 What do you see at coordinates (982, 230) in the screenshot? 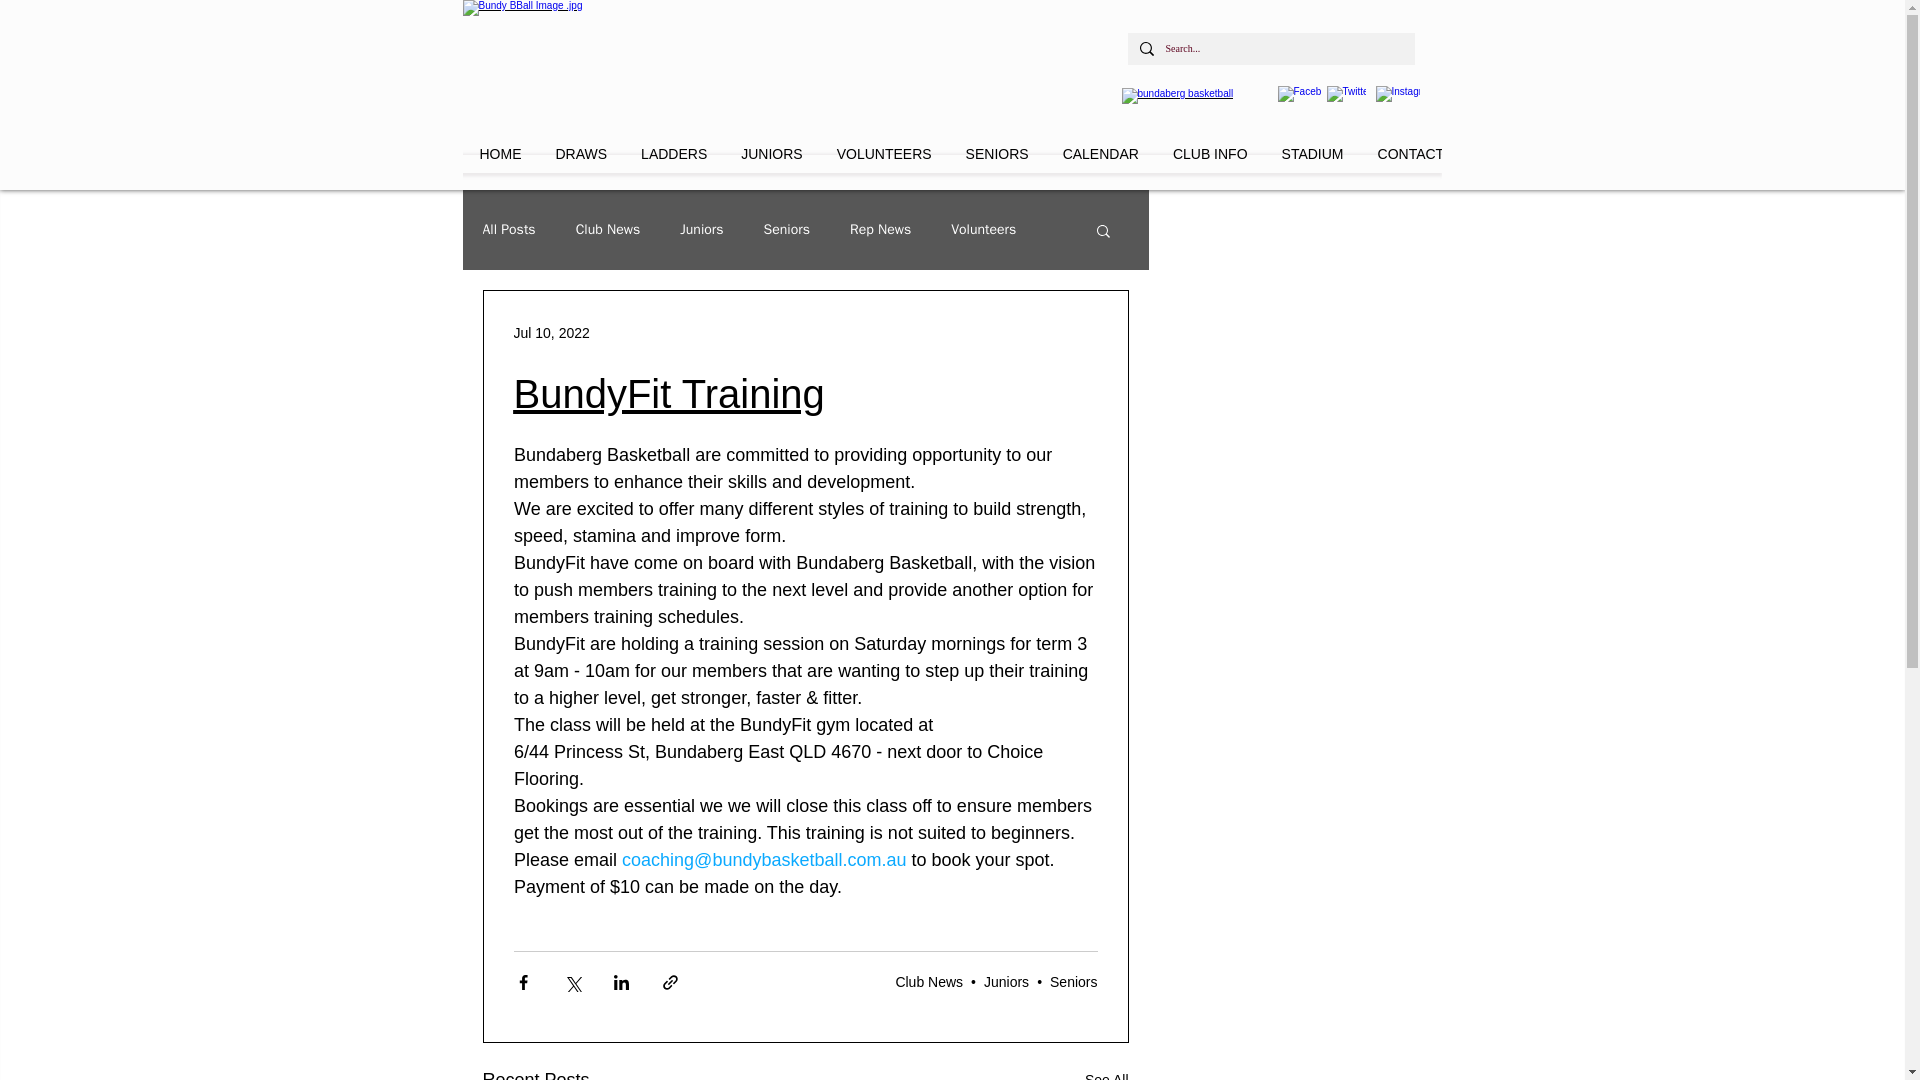
I see `Volunteers` at bounding box center [982, 230].